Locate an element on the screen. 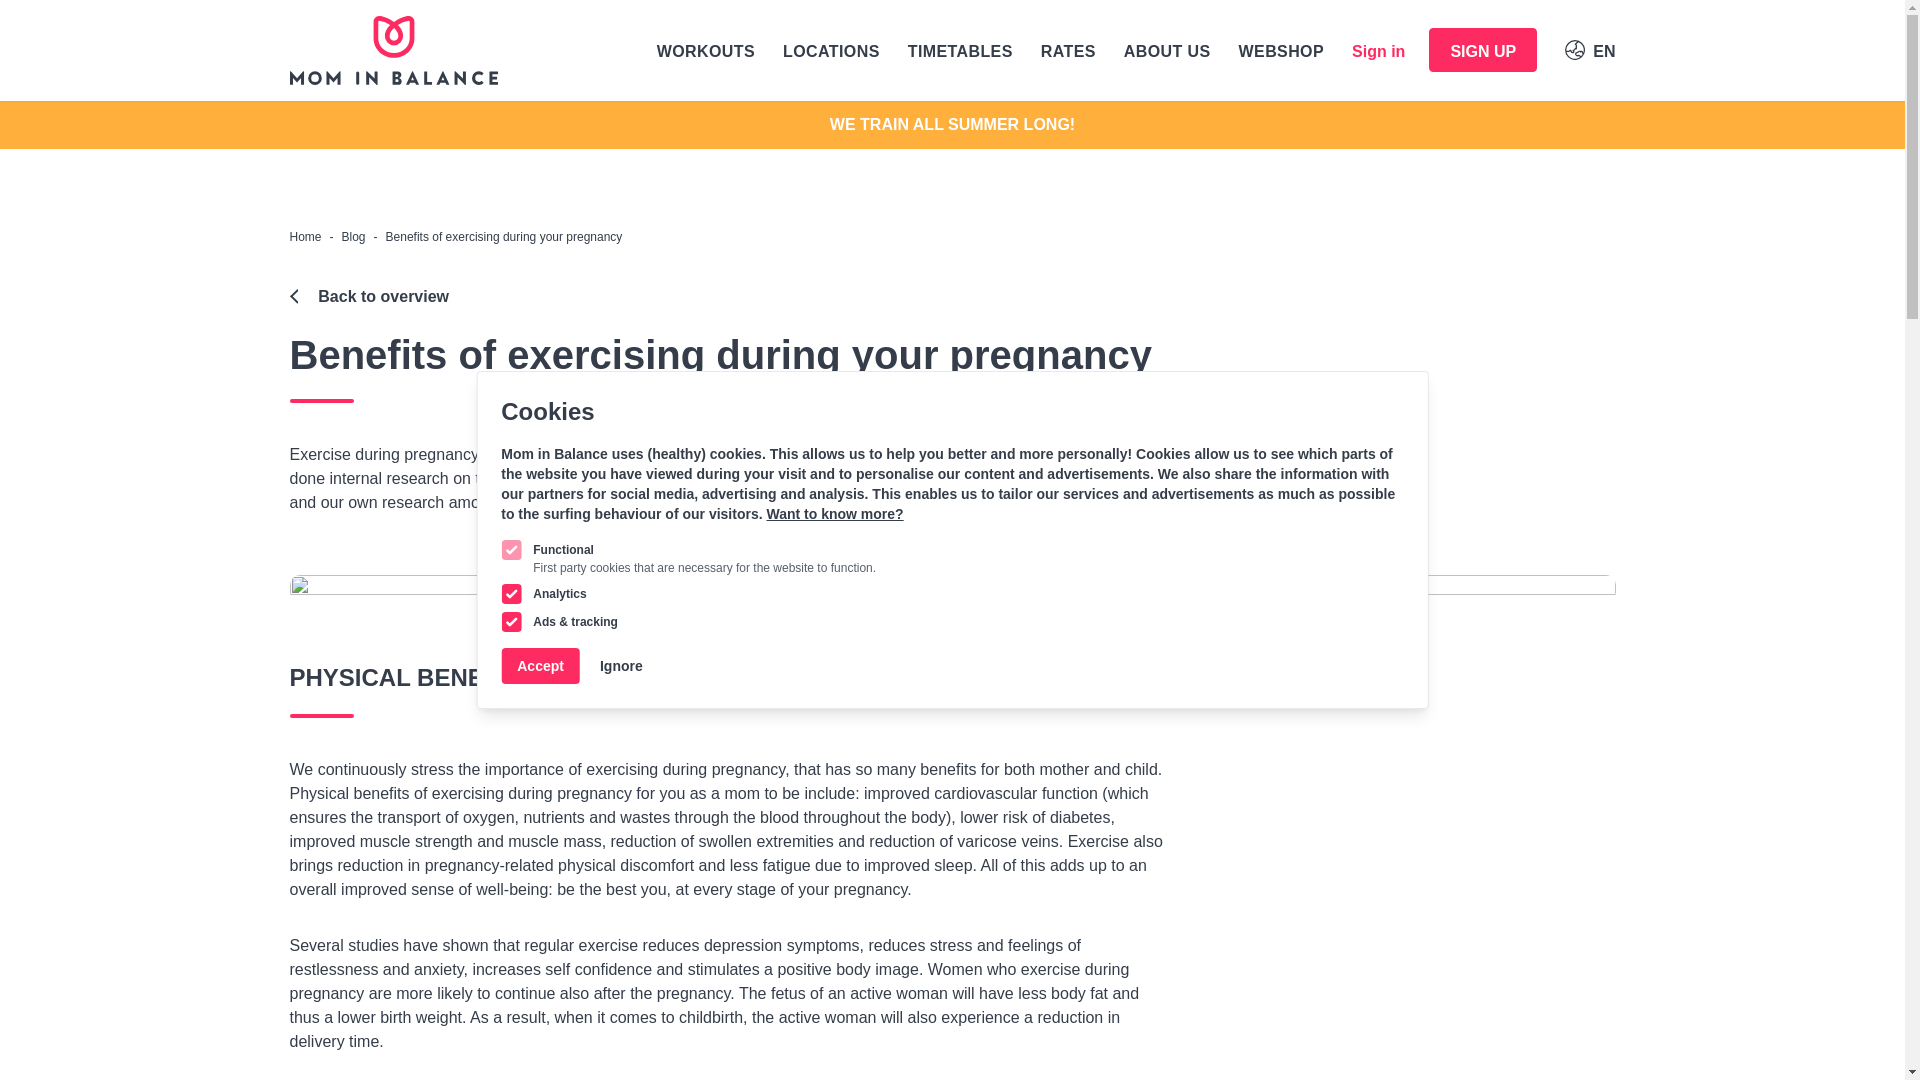 Image resolution: width=1920 pixels, height=1080 pixels. on is located at coordinates (510, 622).